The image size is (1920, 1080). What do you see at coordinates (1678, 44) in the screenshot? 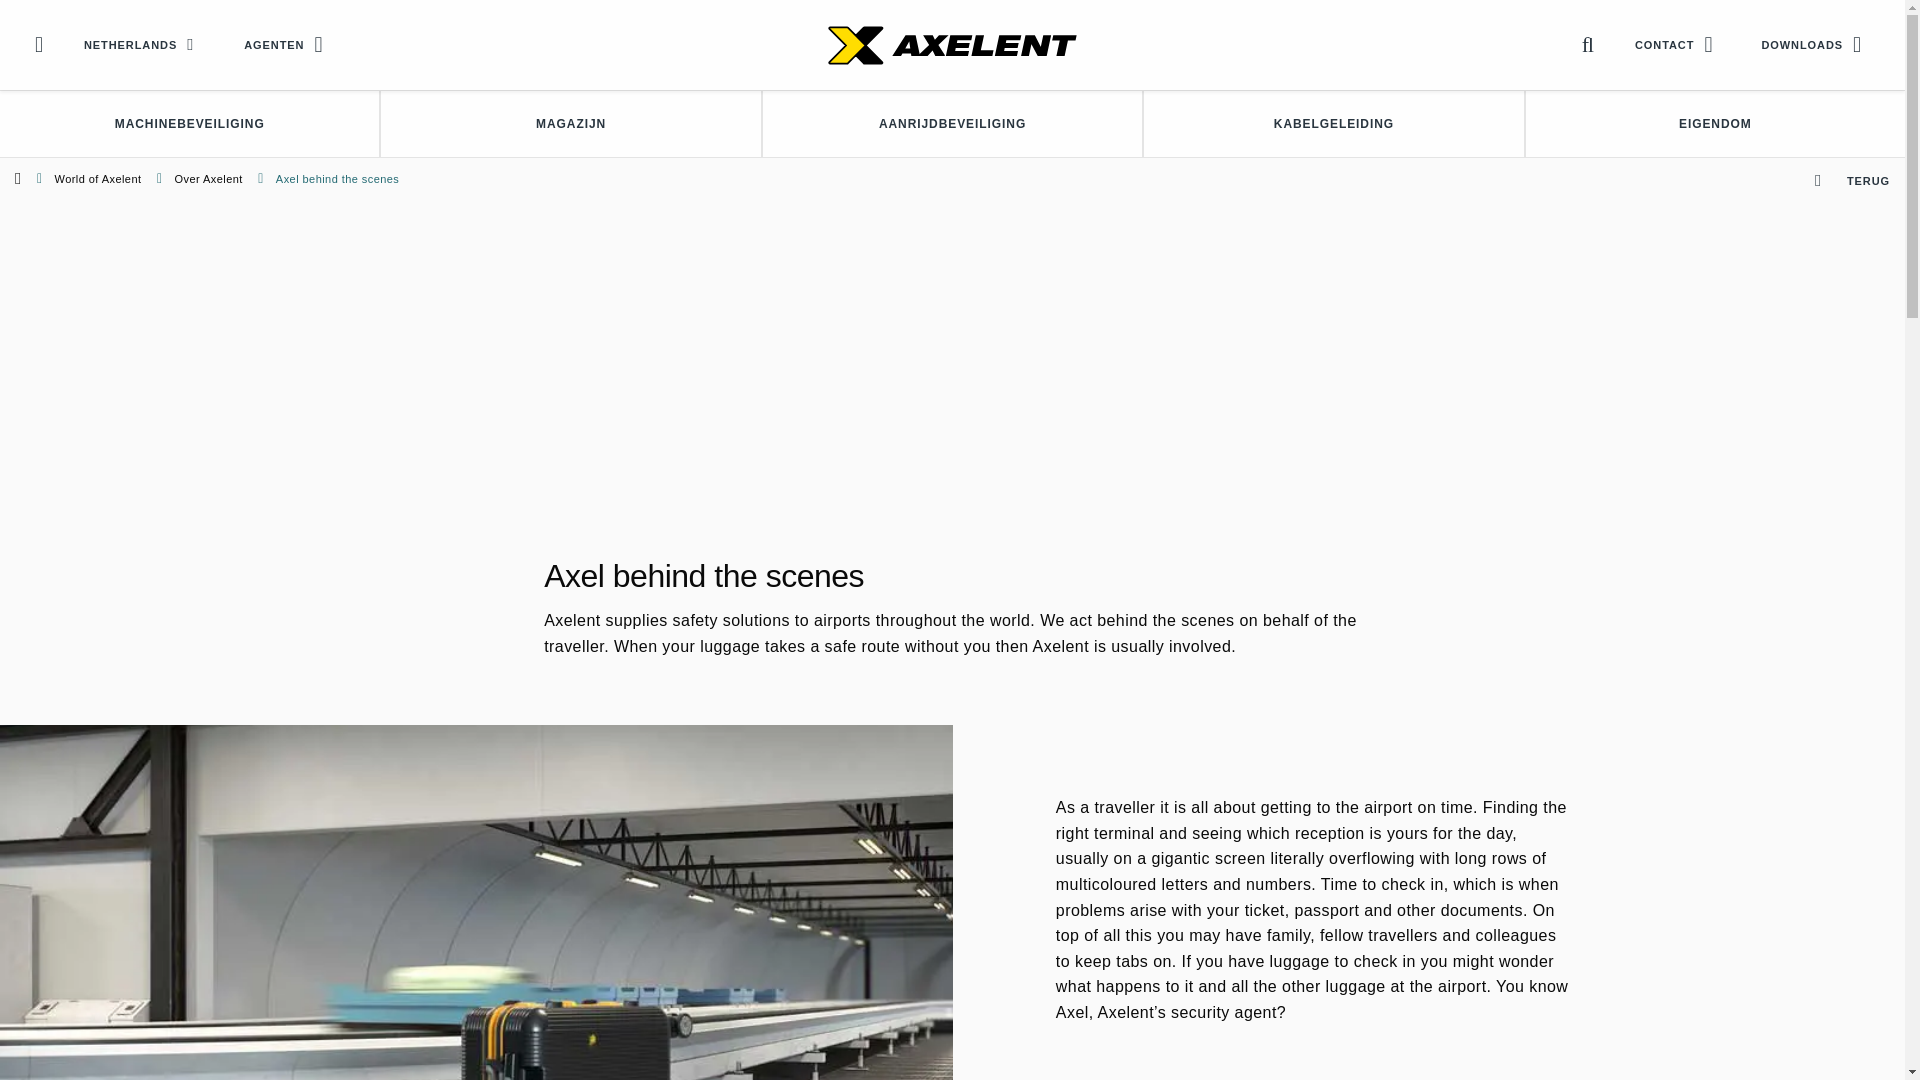
I see `CONTACT` at bounding box center [1678, 44].